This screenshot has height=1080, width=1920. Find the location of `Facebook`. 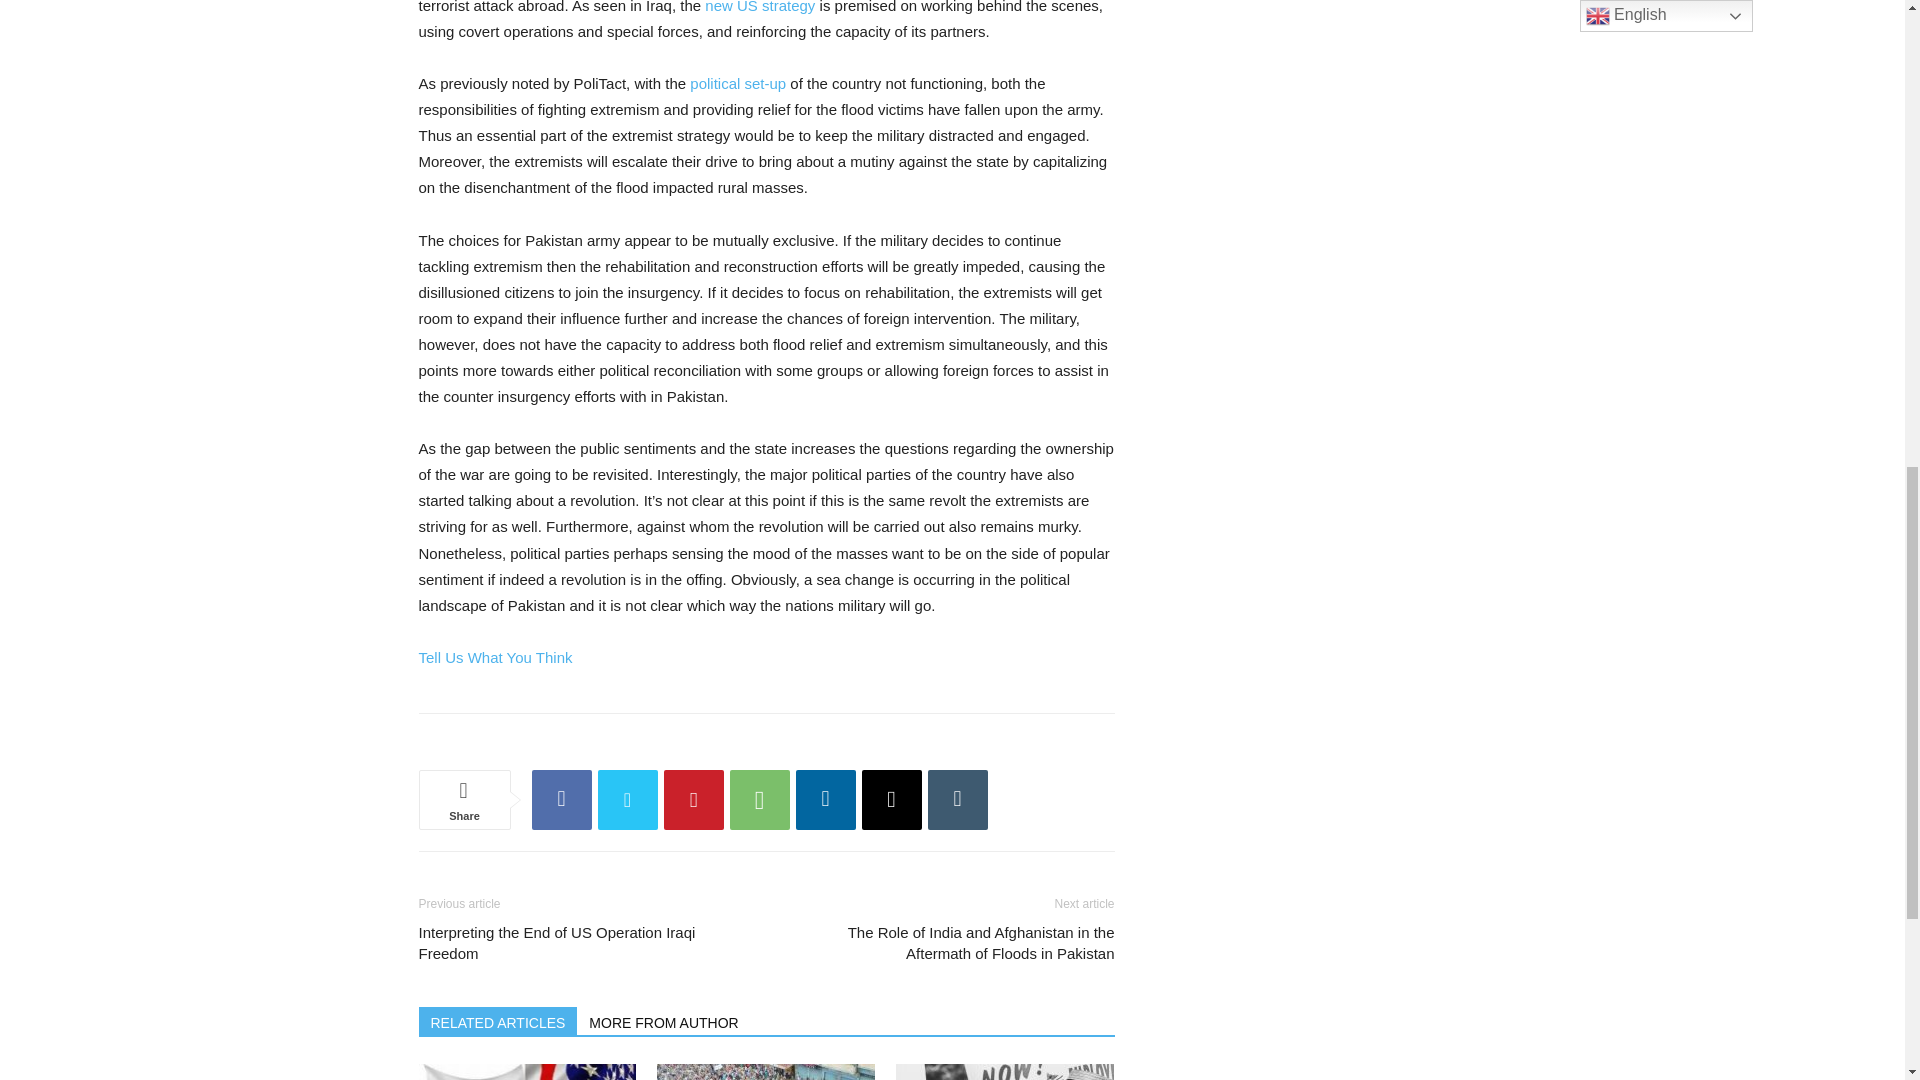

Facebook is located at coordinates (561, 800).